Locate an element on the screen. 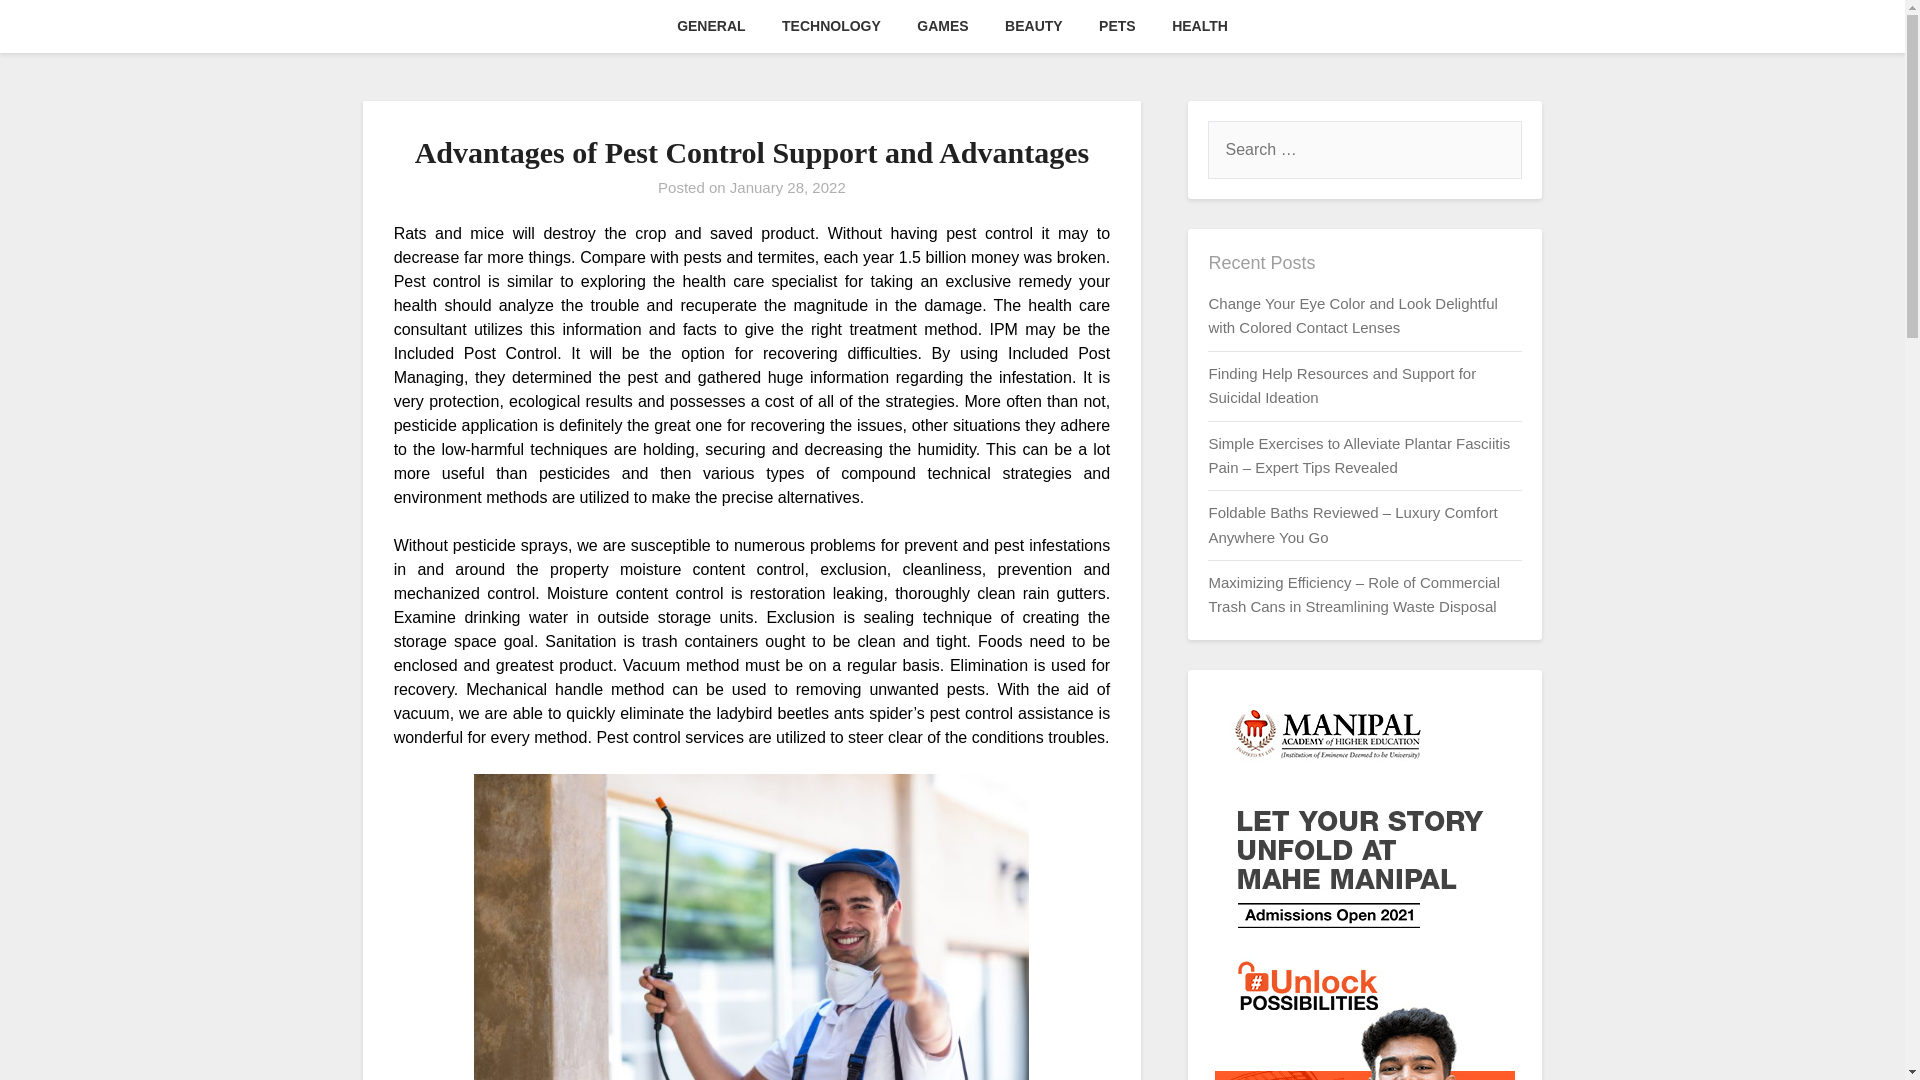 Image resolution: width=1920 pixels, height=1080 pixels. Finding Help Resources and Support for Suicidal Ideation is located at coordinates (1342, 386).